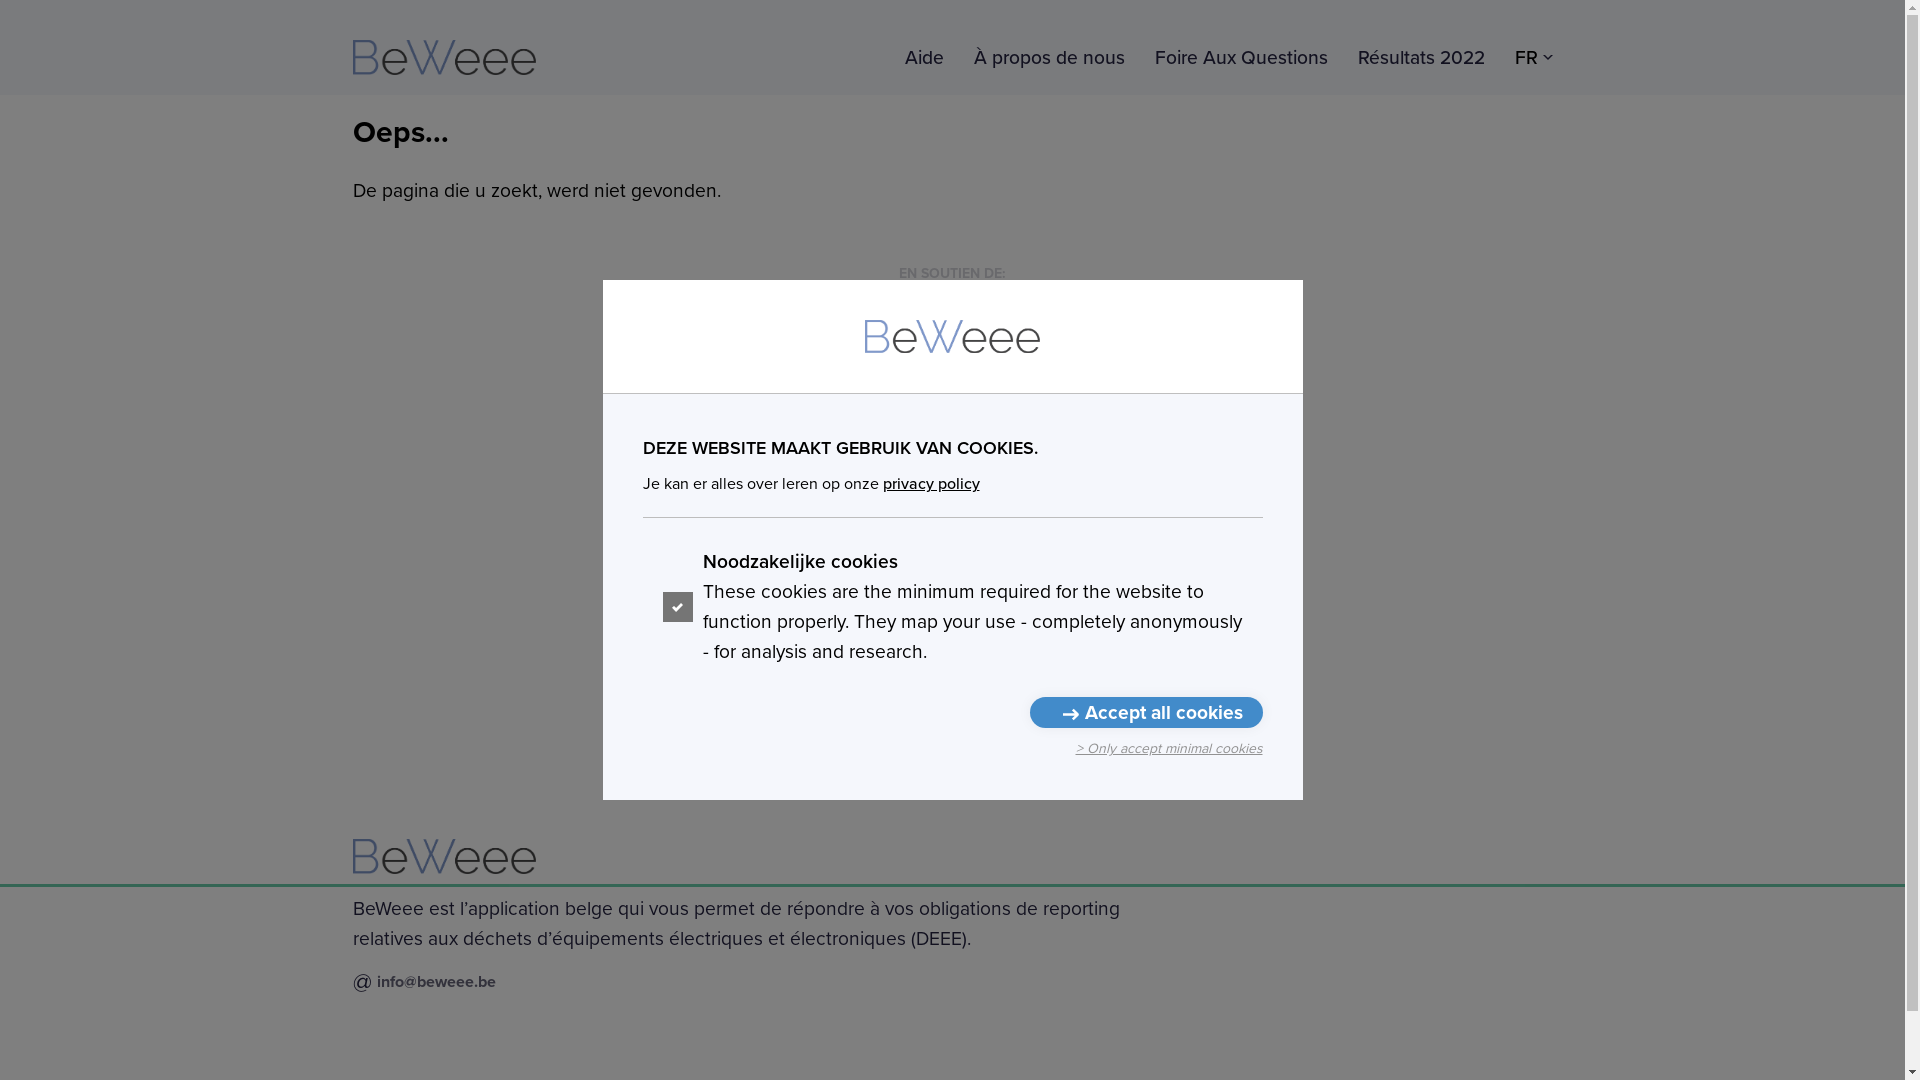 The height and width of the screenshot is (1080, 1920). What do you see at coordinates (924, 57) in the screenshot?
I see `Aide` at bounding box center [924, 57].